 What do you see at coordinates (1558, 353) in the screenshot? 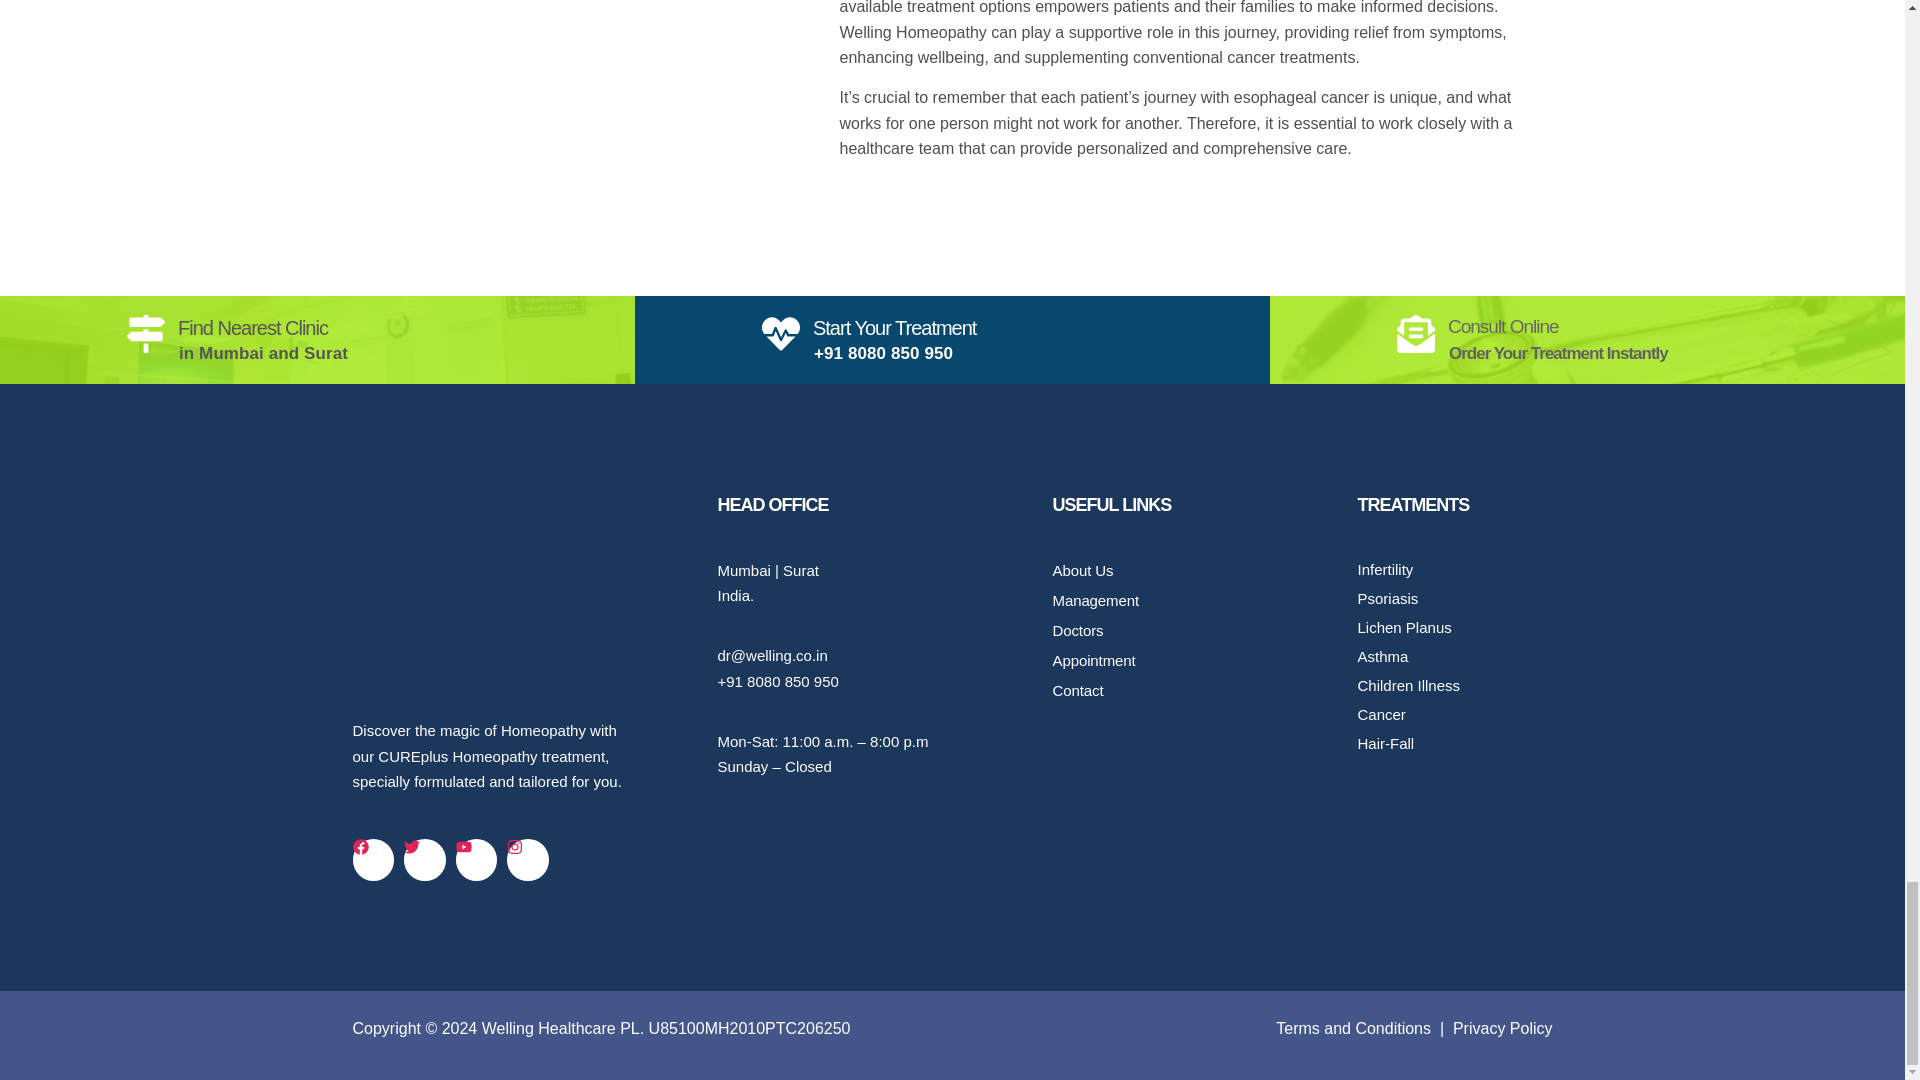
I see `Order Your Treatment Instantly` at bounding box center [1558, 353].